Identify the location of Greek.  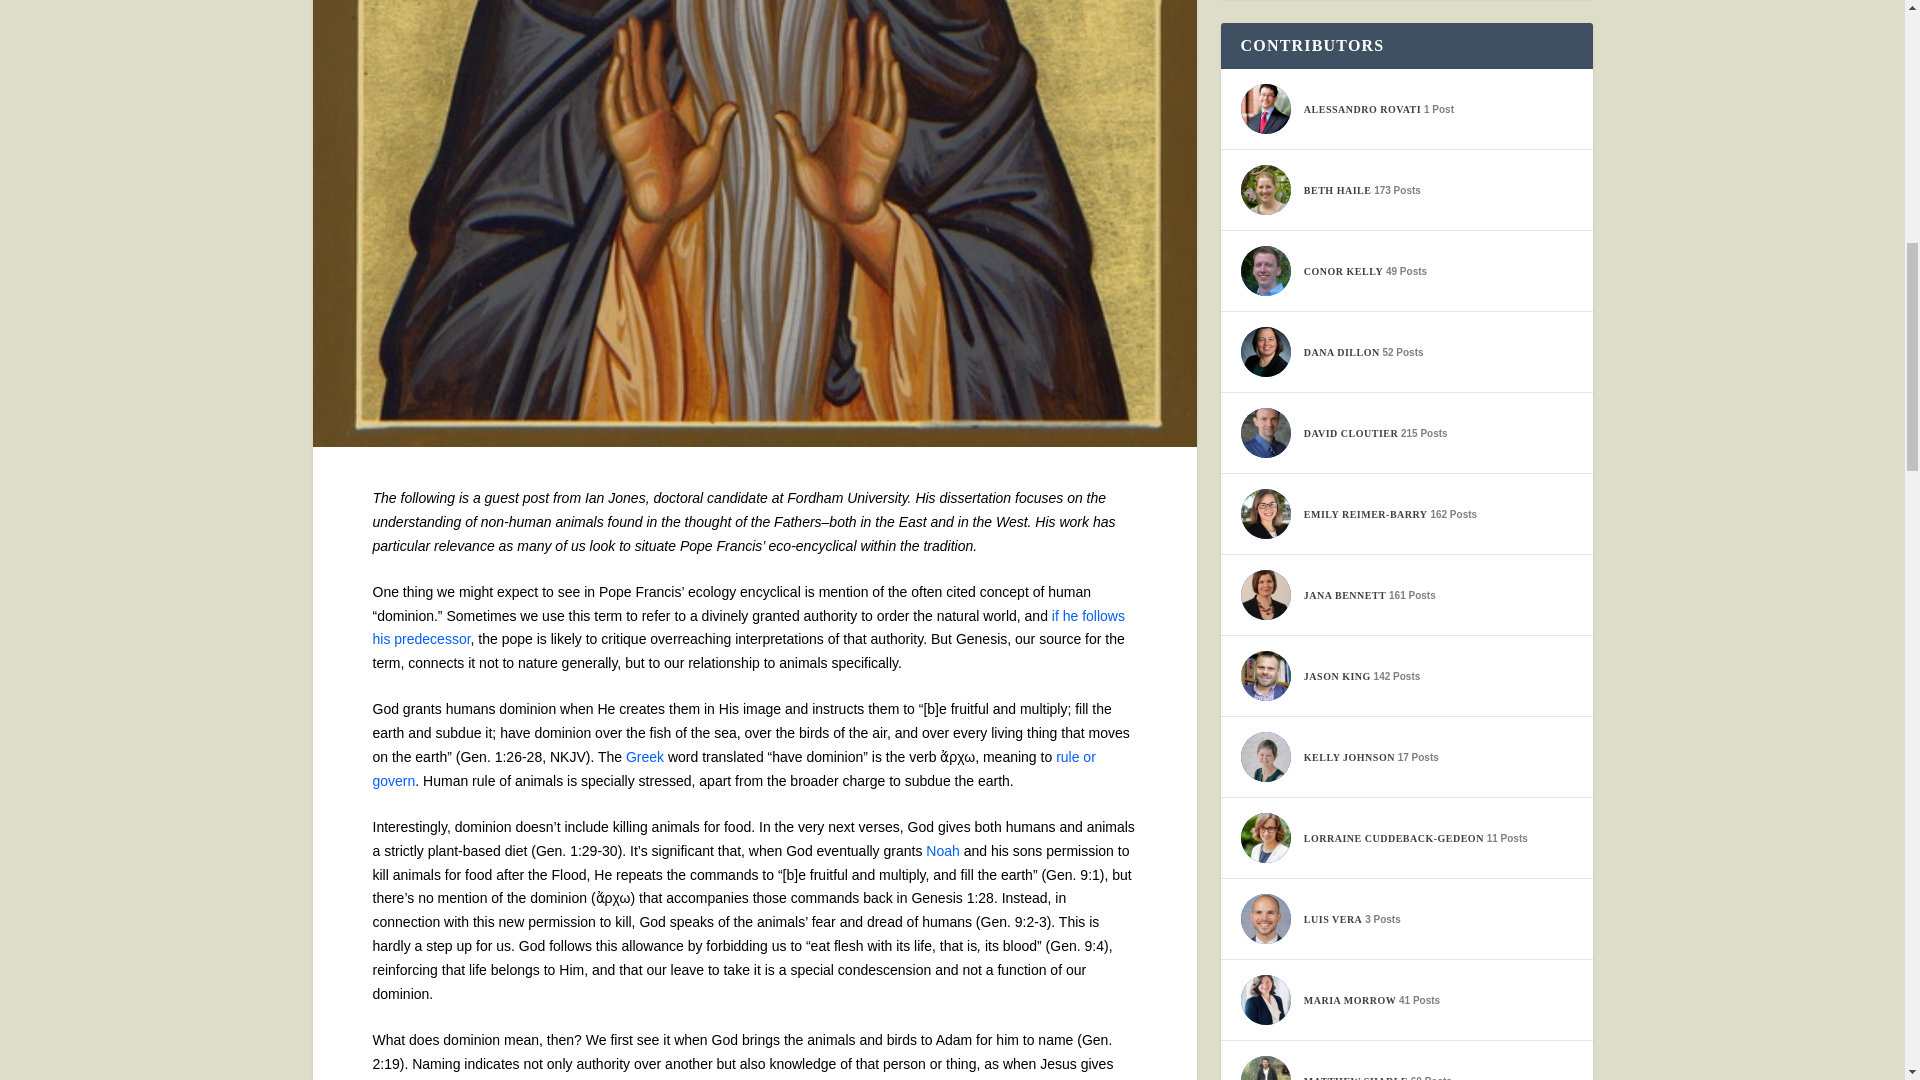
(644, 756).